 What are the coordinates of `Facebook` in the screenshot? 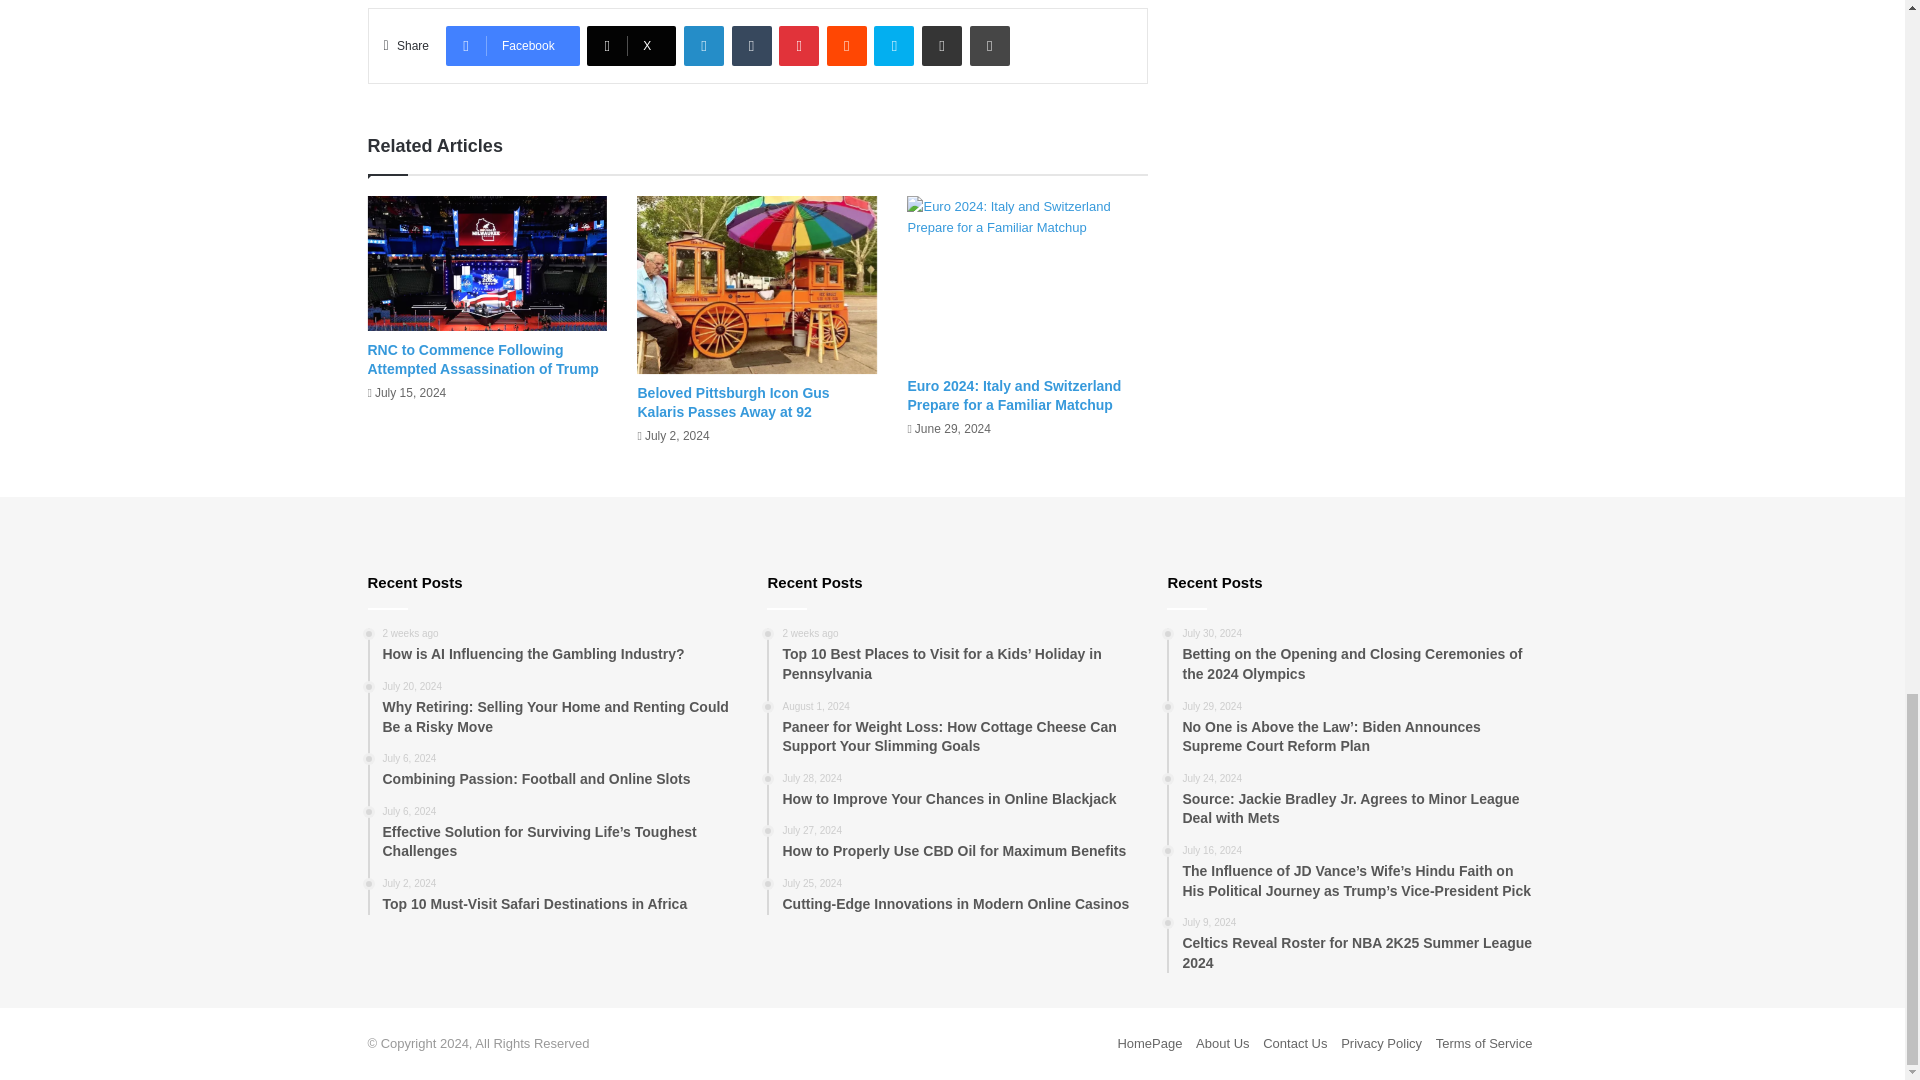 It's located at (512, 45).